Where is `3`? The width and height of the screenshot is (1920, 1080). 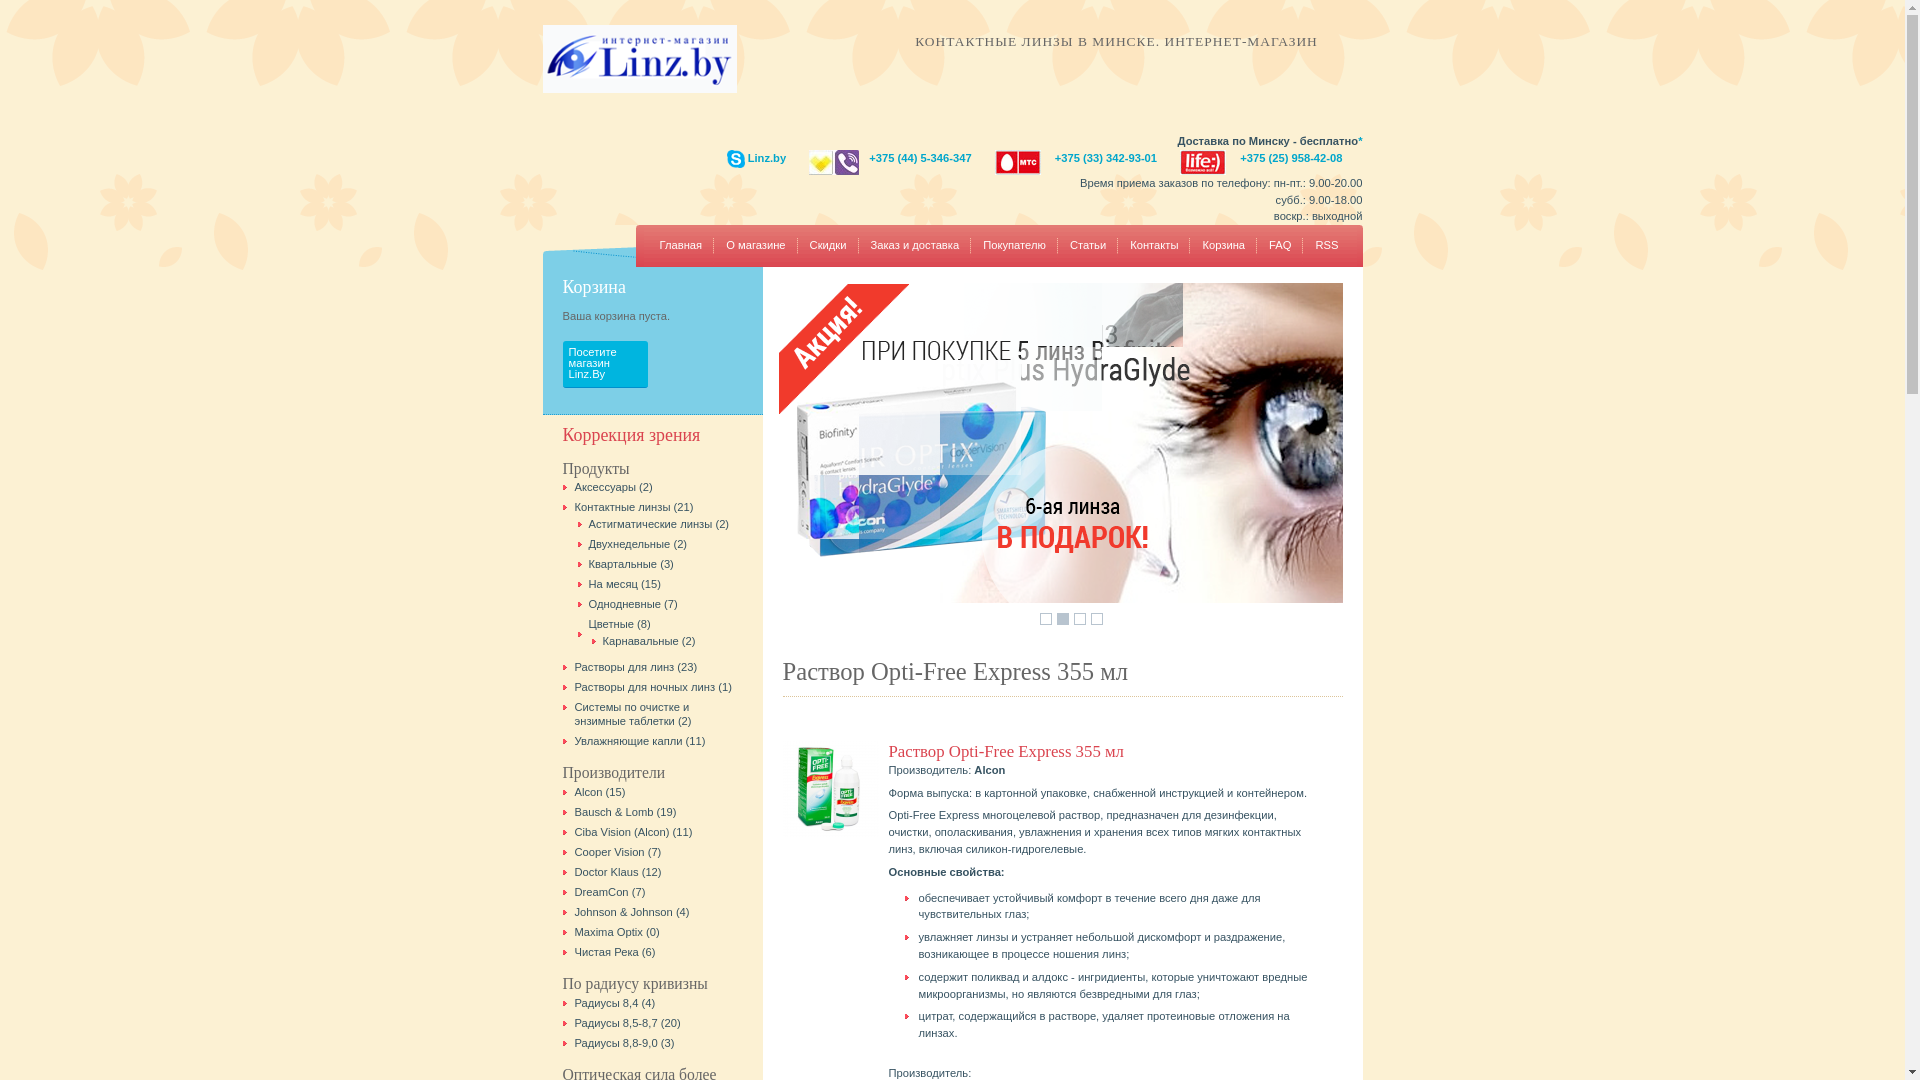 3 is located at coordinates (1080, 618).